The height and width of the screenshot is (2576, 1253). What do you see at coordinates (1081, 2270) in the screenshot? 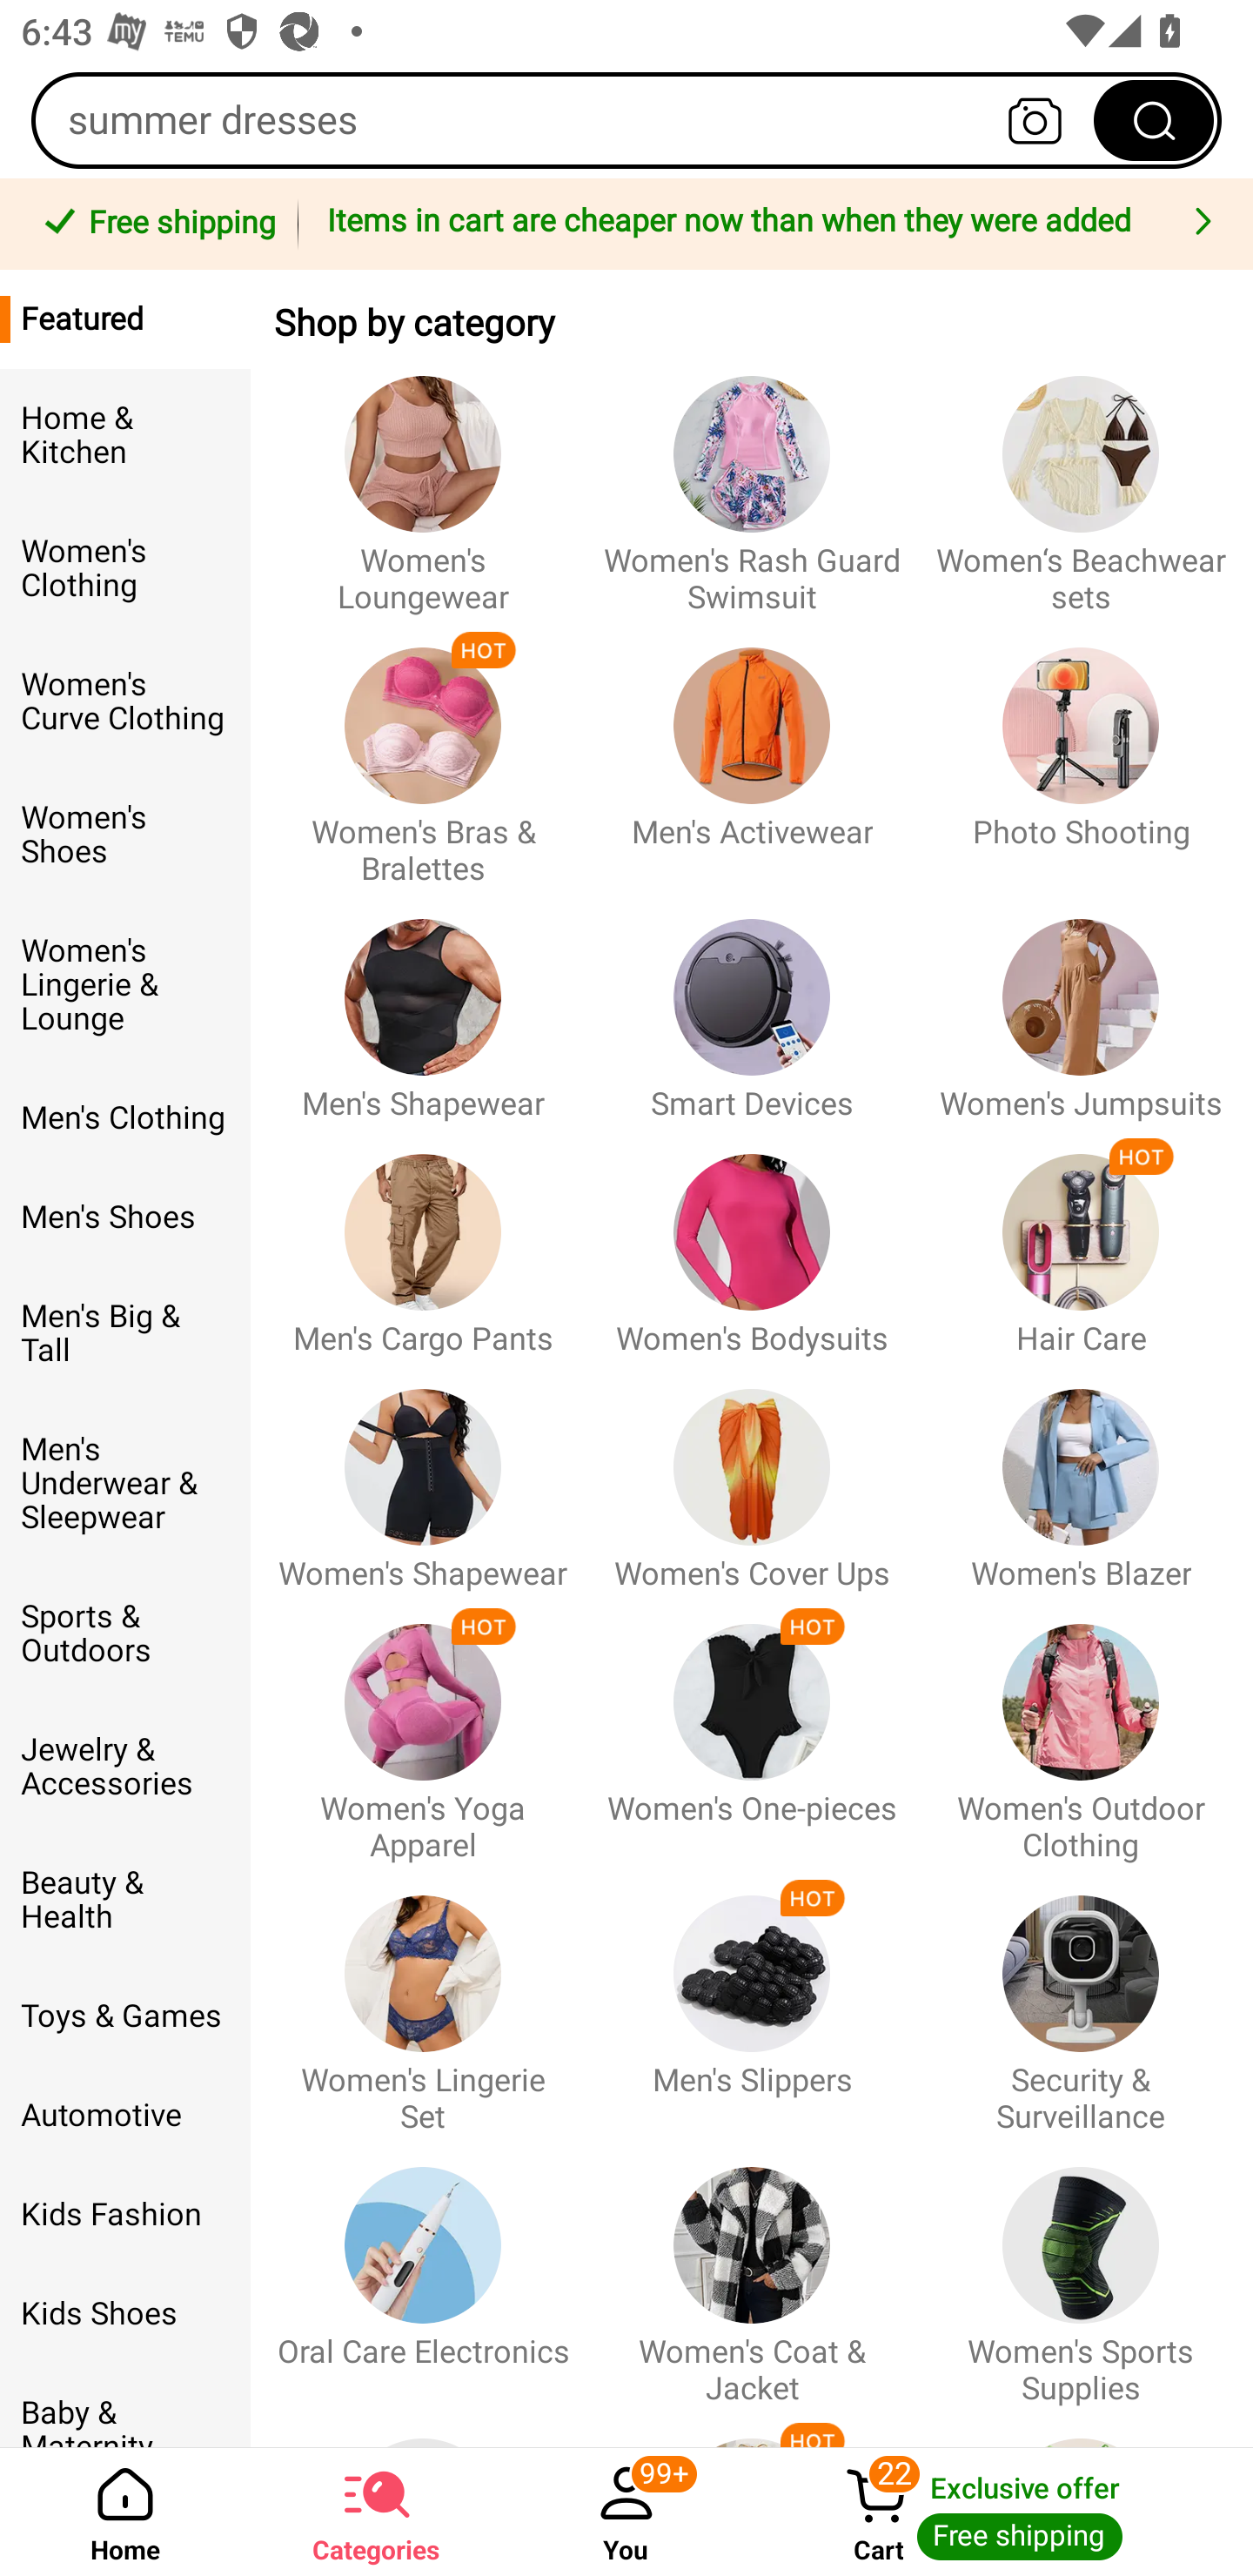
I see `Women's Sports Supplies` at bounding box center [1081, 2270].